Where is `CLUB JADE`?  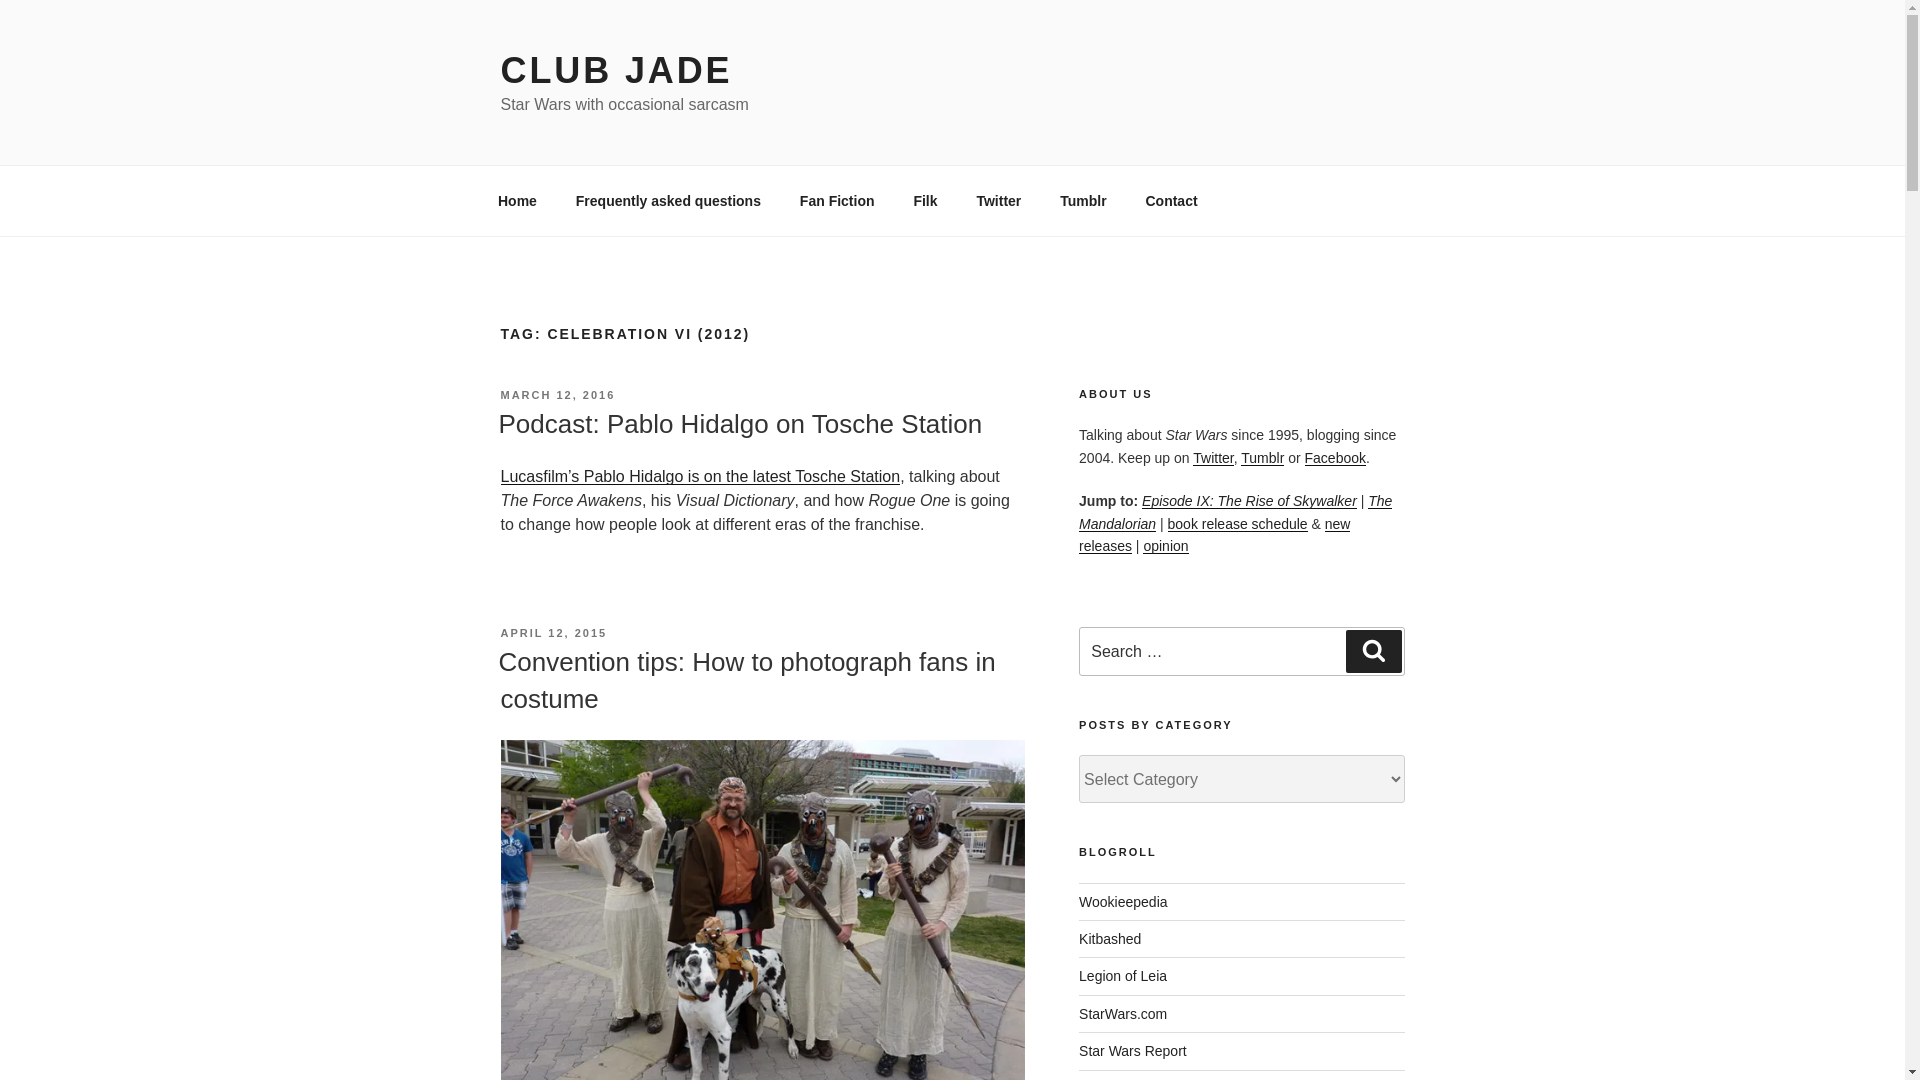
CLUB JADE is located at coordinates (615, 70).